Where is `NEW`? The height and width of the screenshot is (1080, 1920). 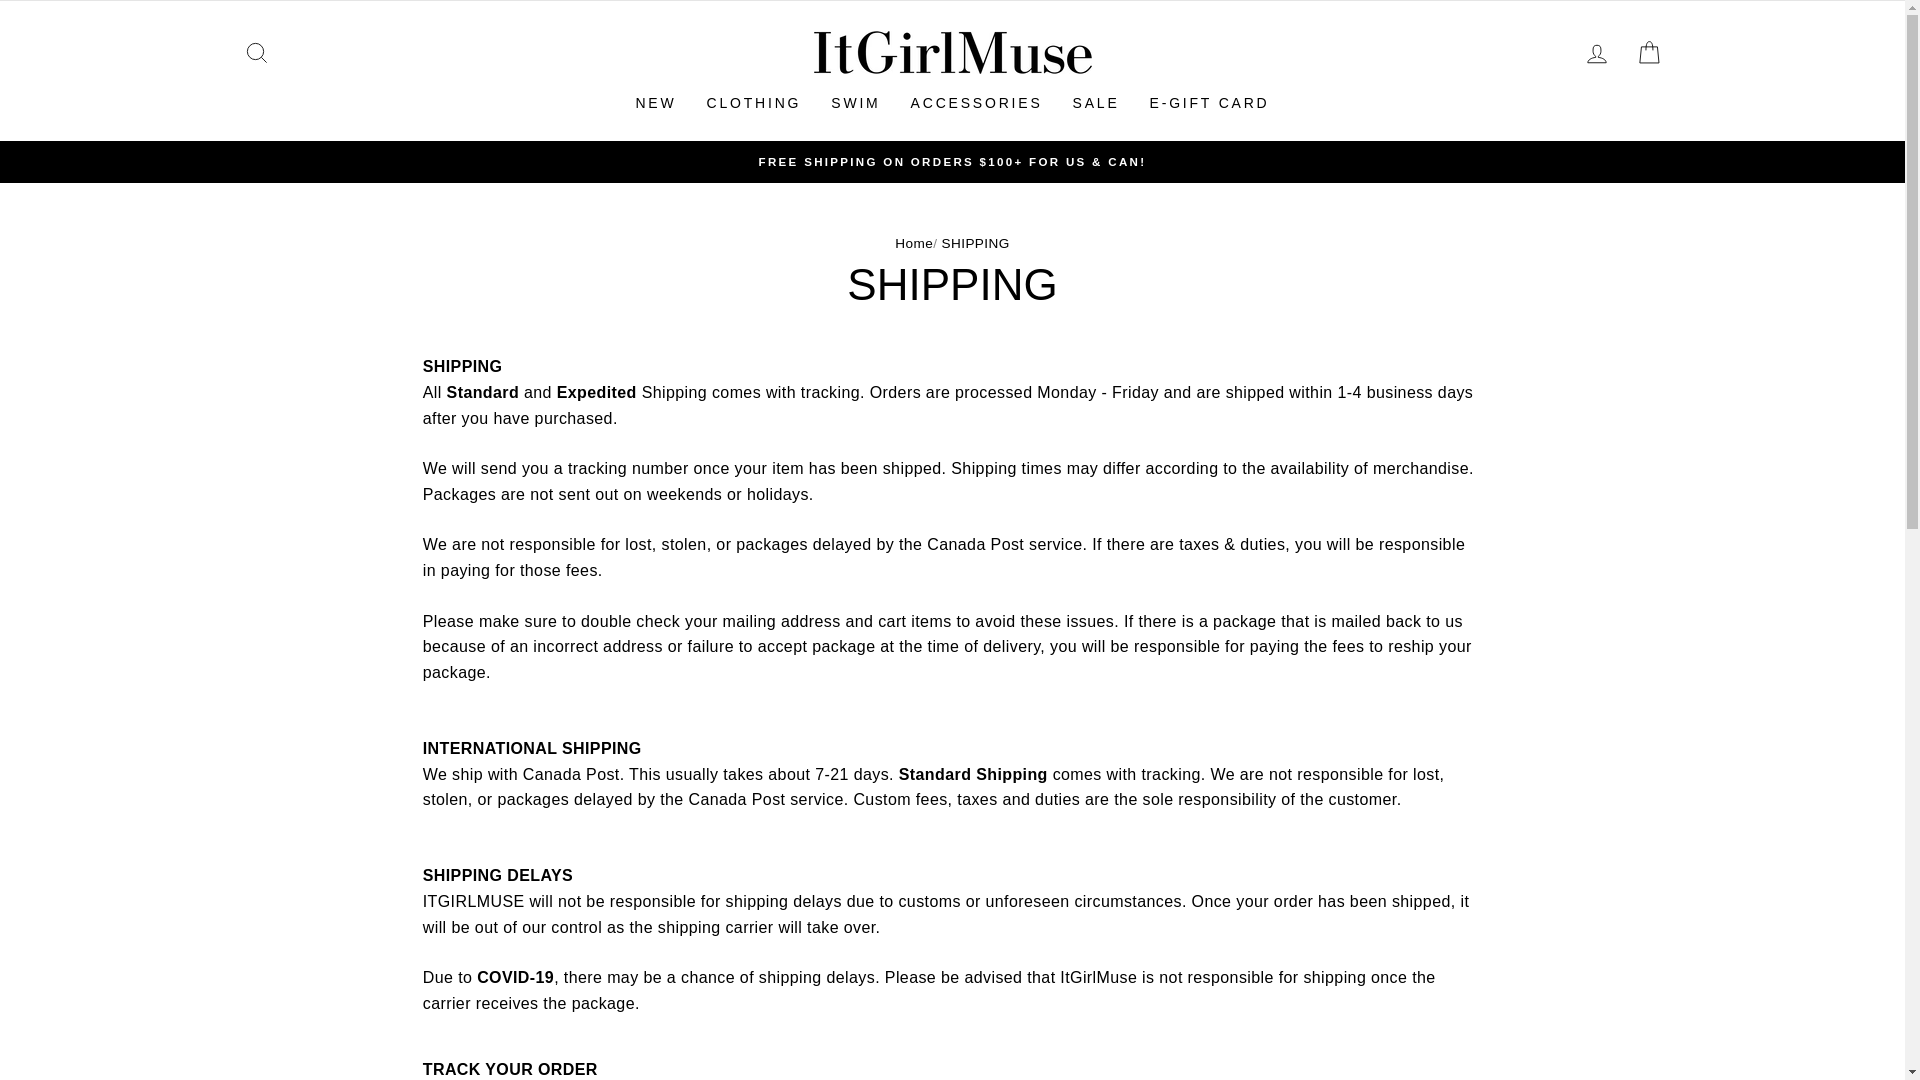 NEW is located at coordinates (656, 102).